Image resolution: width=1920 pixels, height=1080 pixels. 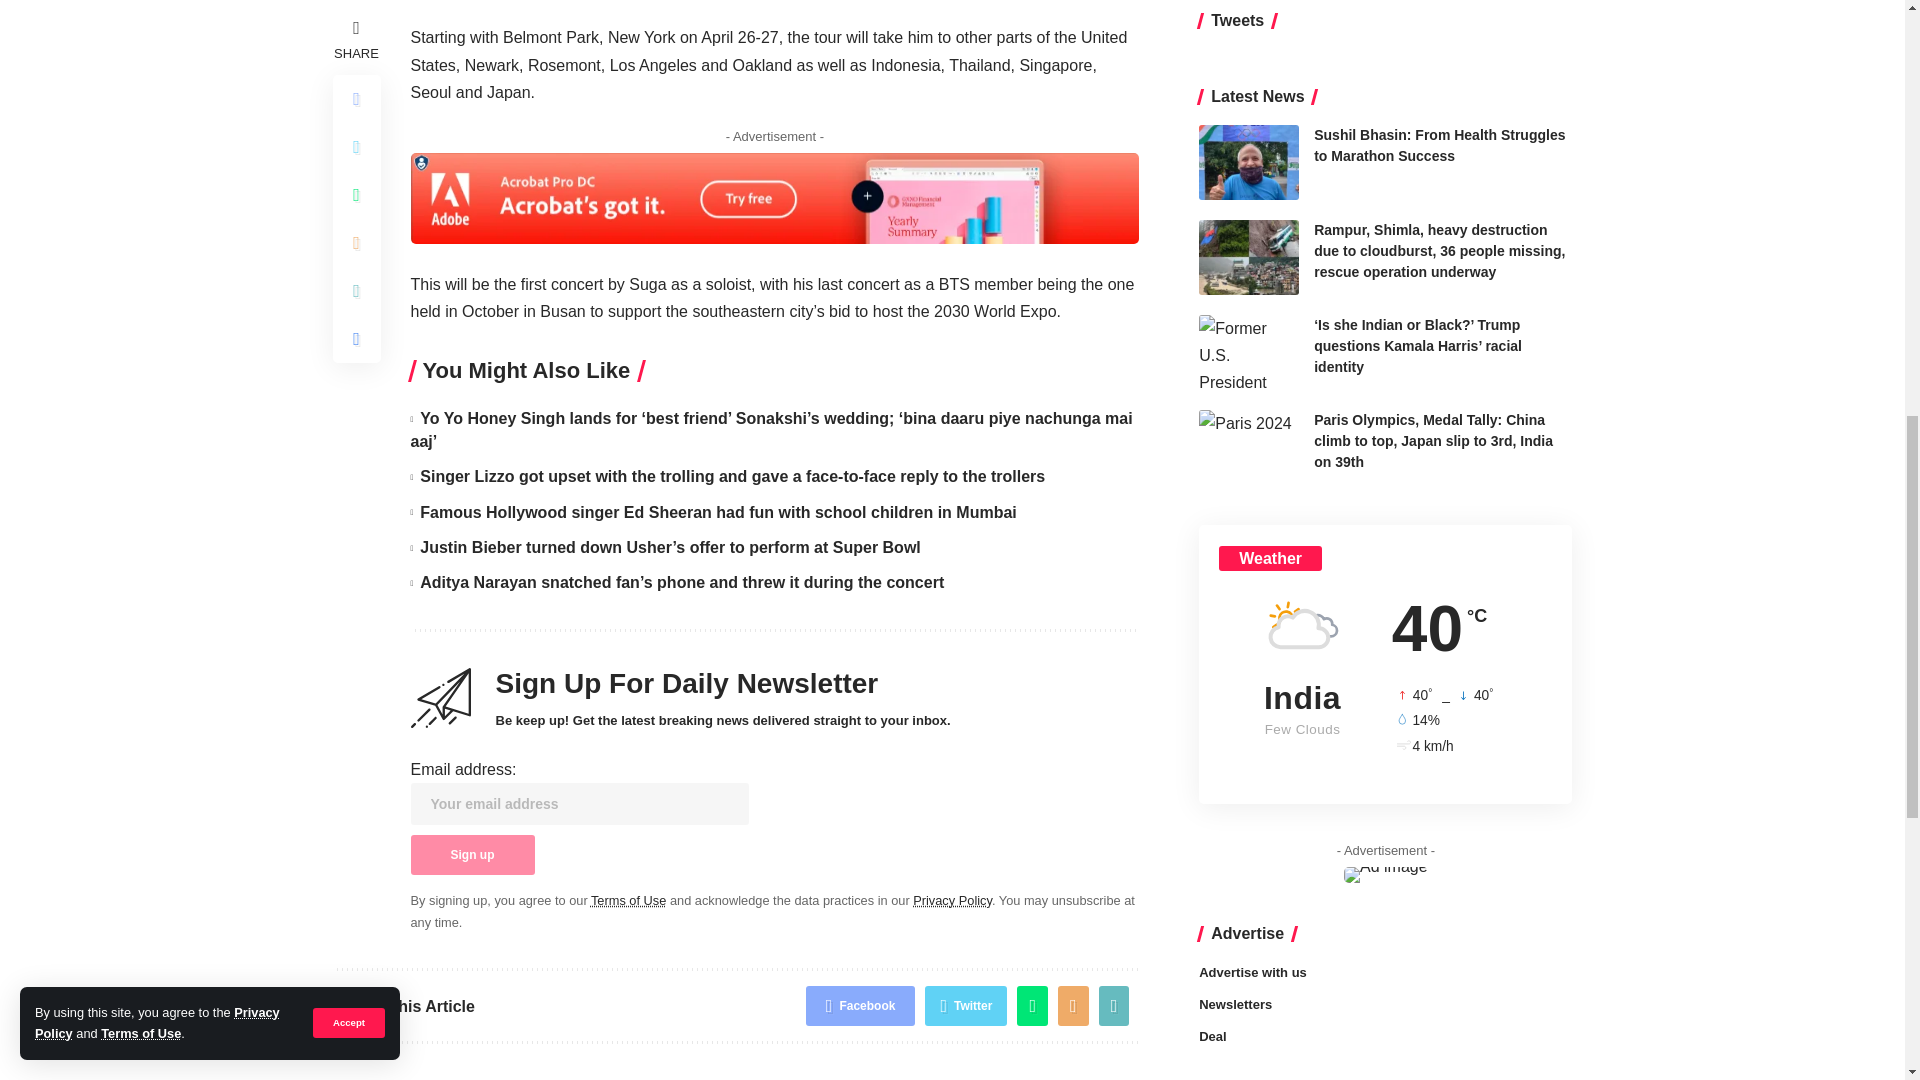 What do you see at coordinates (1248, 2) in the screenshot?
I see `Sushil Bhasin: From Health Struggles to Marathon Success` at bounding box center [1248, 2].